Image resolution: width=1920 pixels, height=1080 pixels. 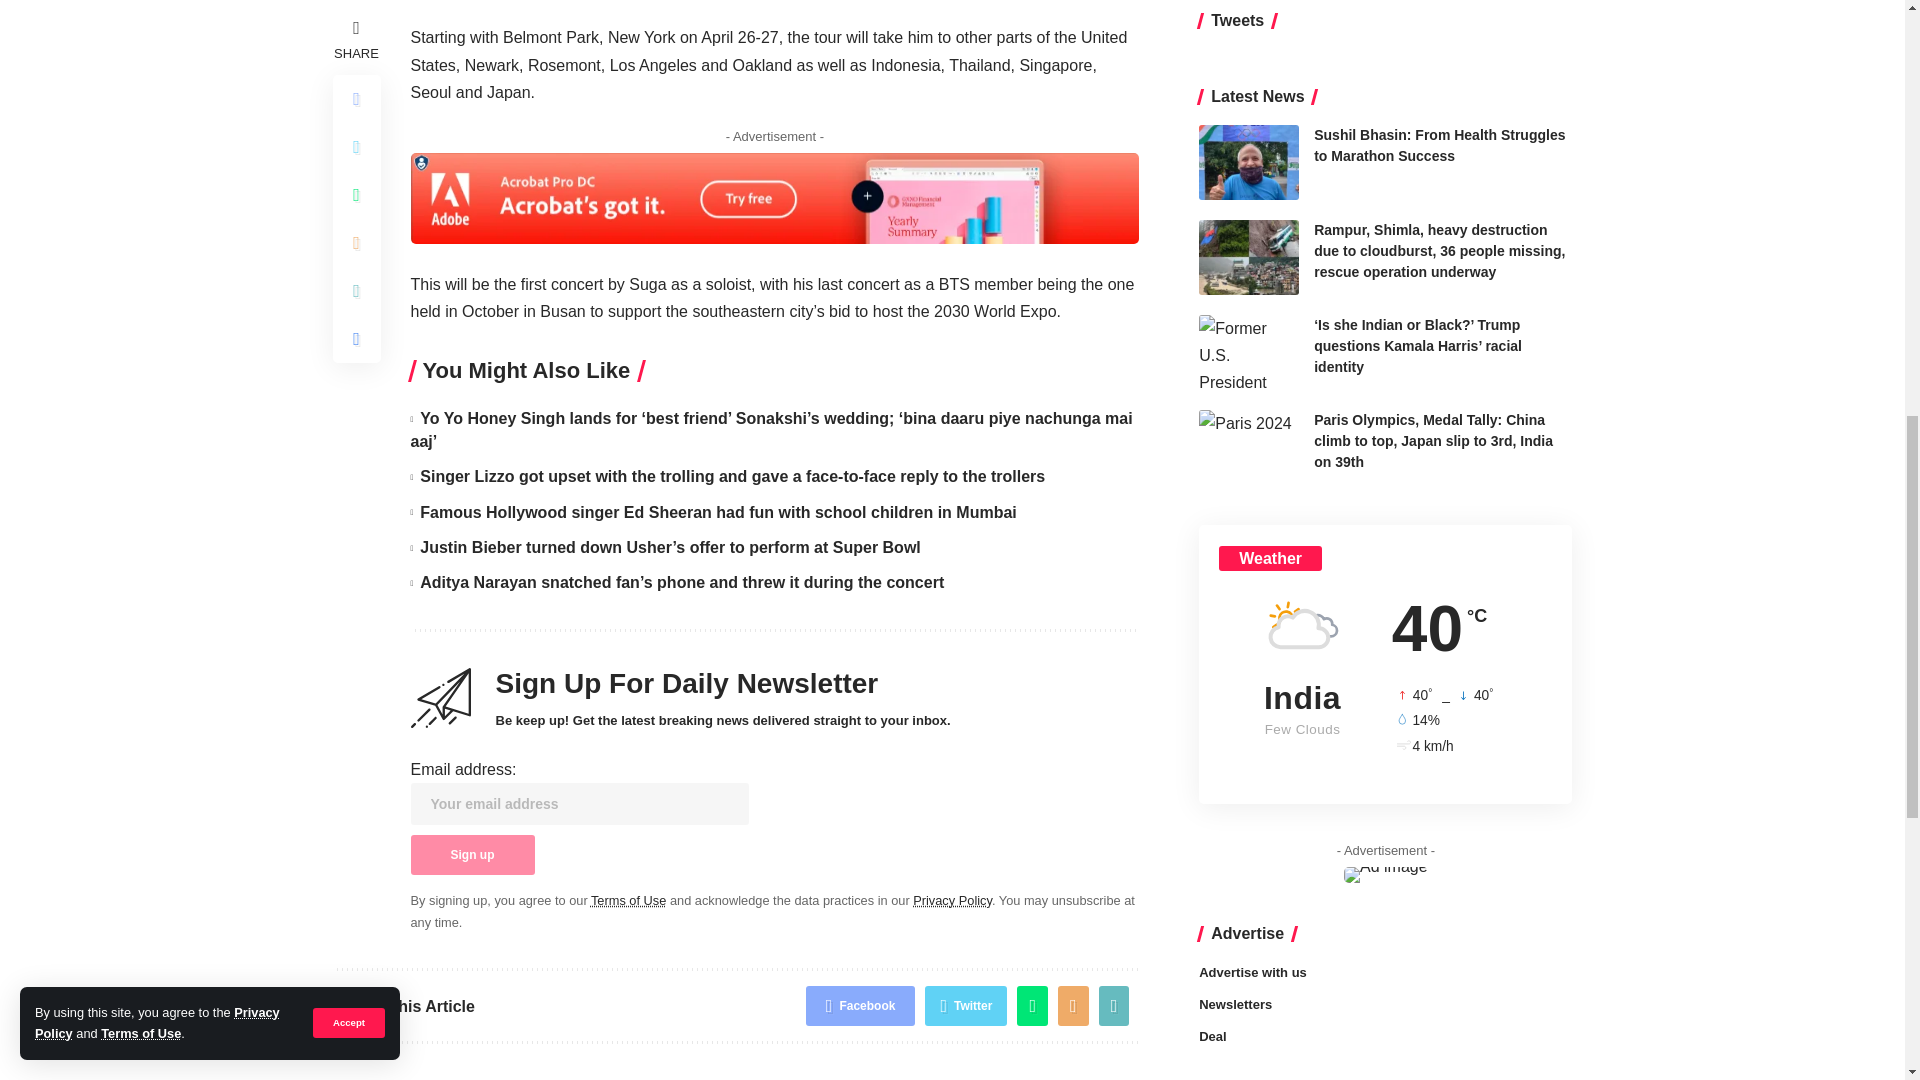 What do you see at coordinates (1248, 2) in the screenshot?
I see `Sushil Bhasin: From Health Struggles to Marathon Success` at bounding box center [1248, 2].